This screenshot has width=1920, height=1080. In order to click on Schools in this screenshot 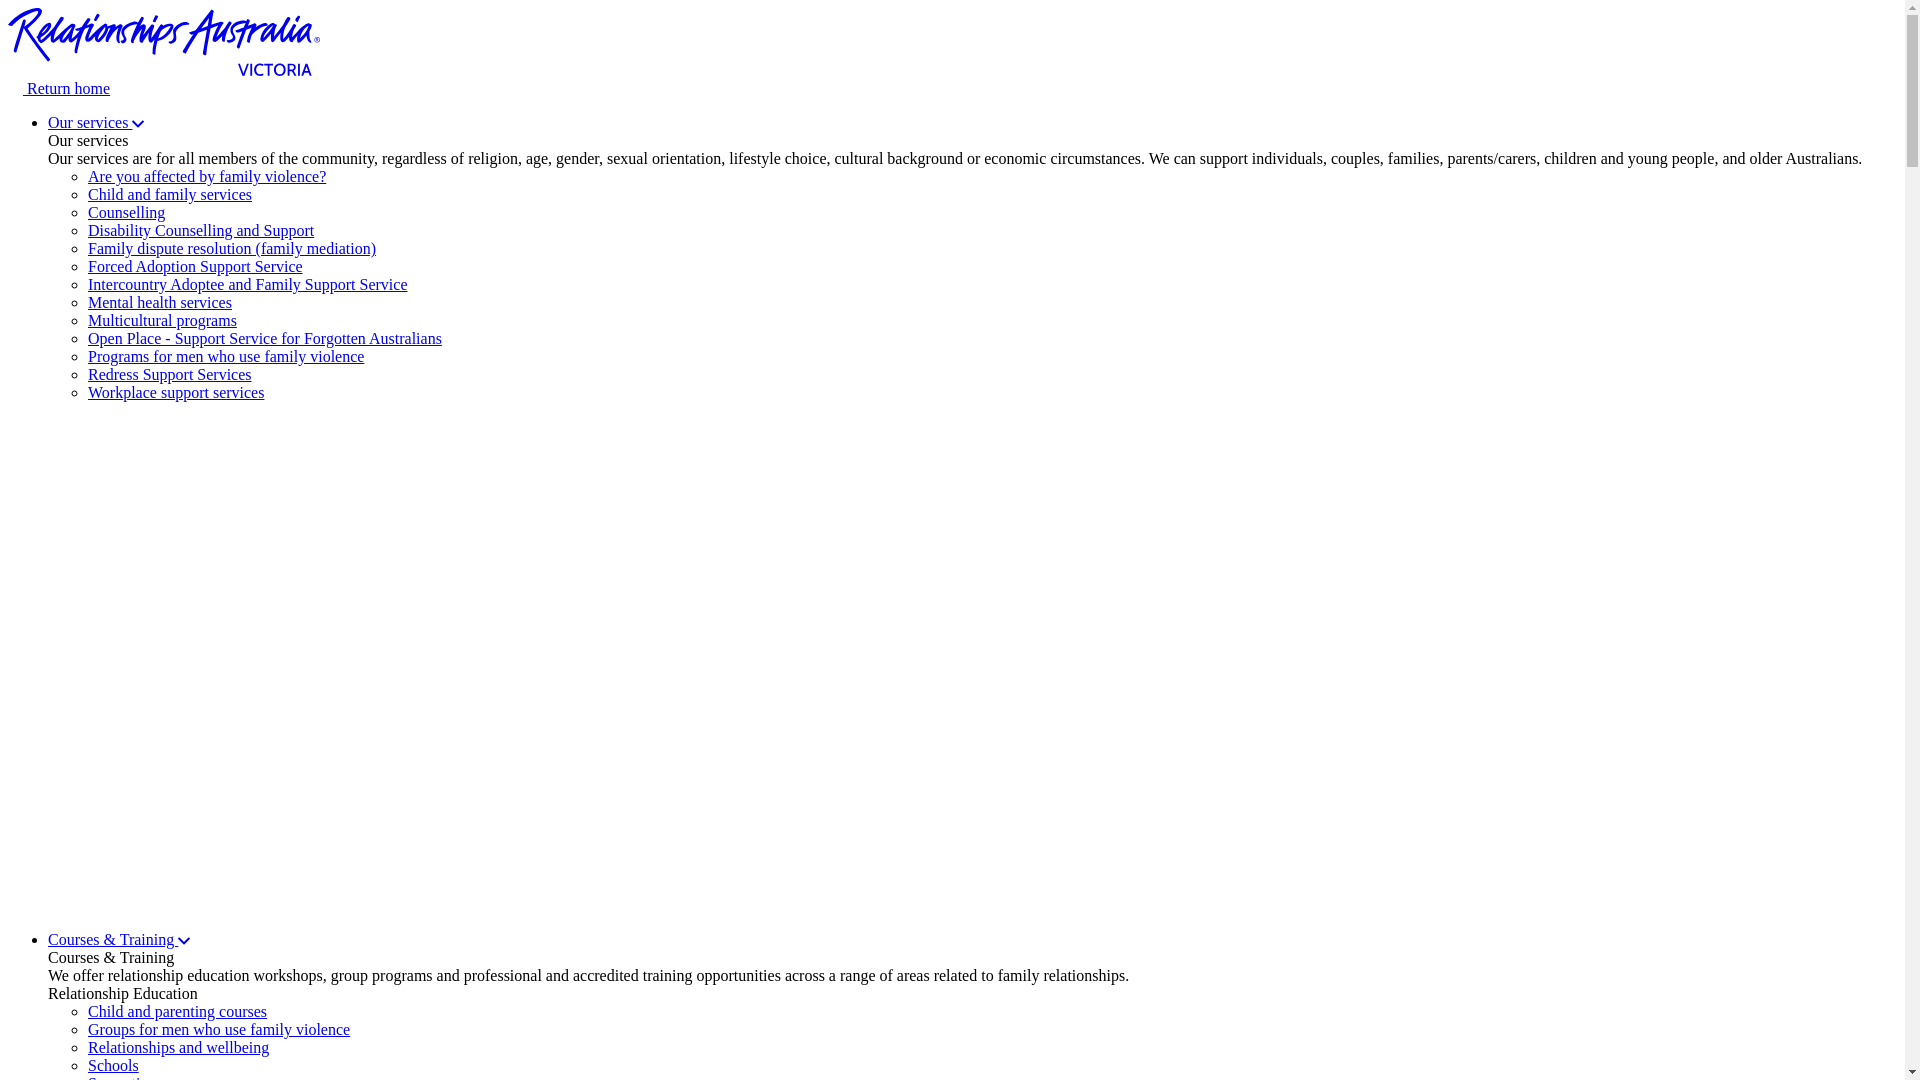, I will do `click(114, 1066)`.